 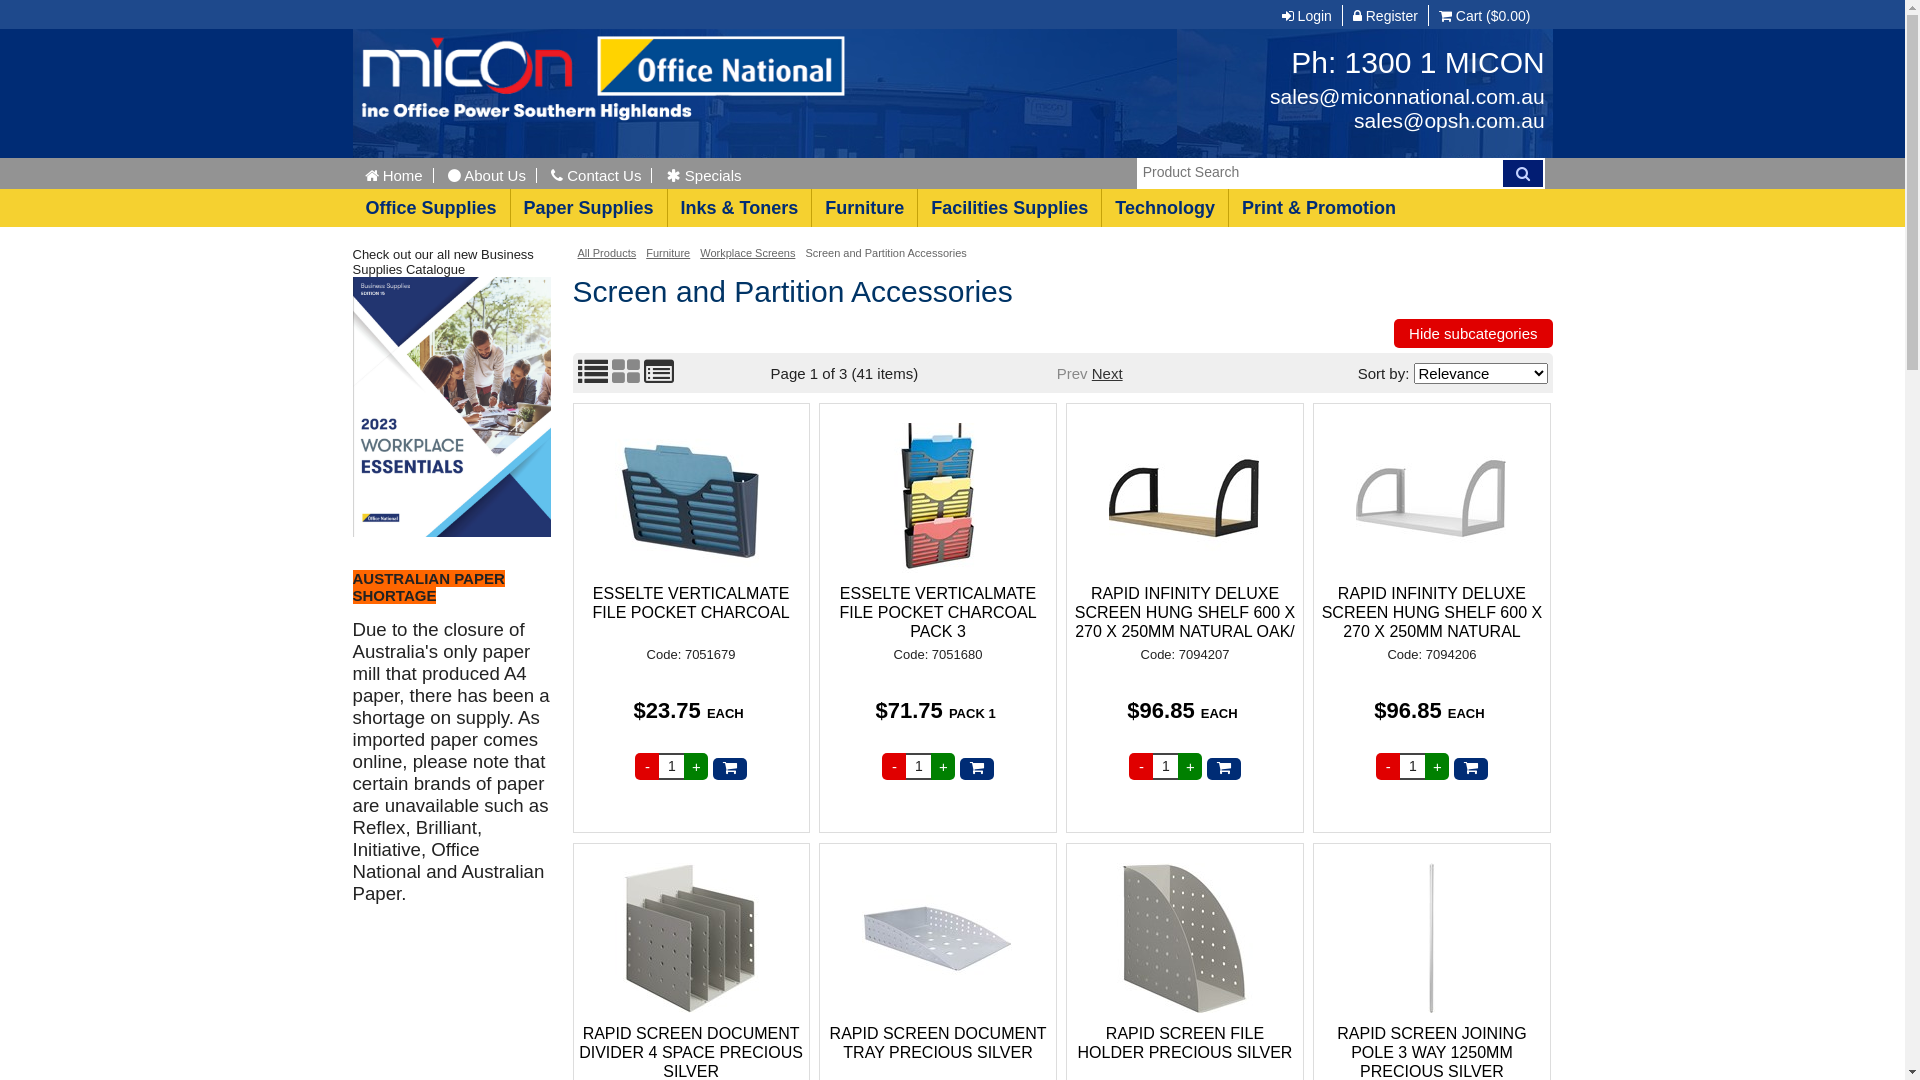 I want to click on Decrease quantity, so click(x=894, y=766).